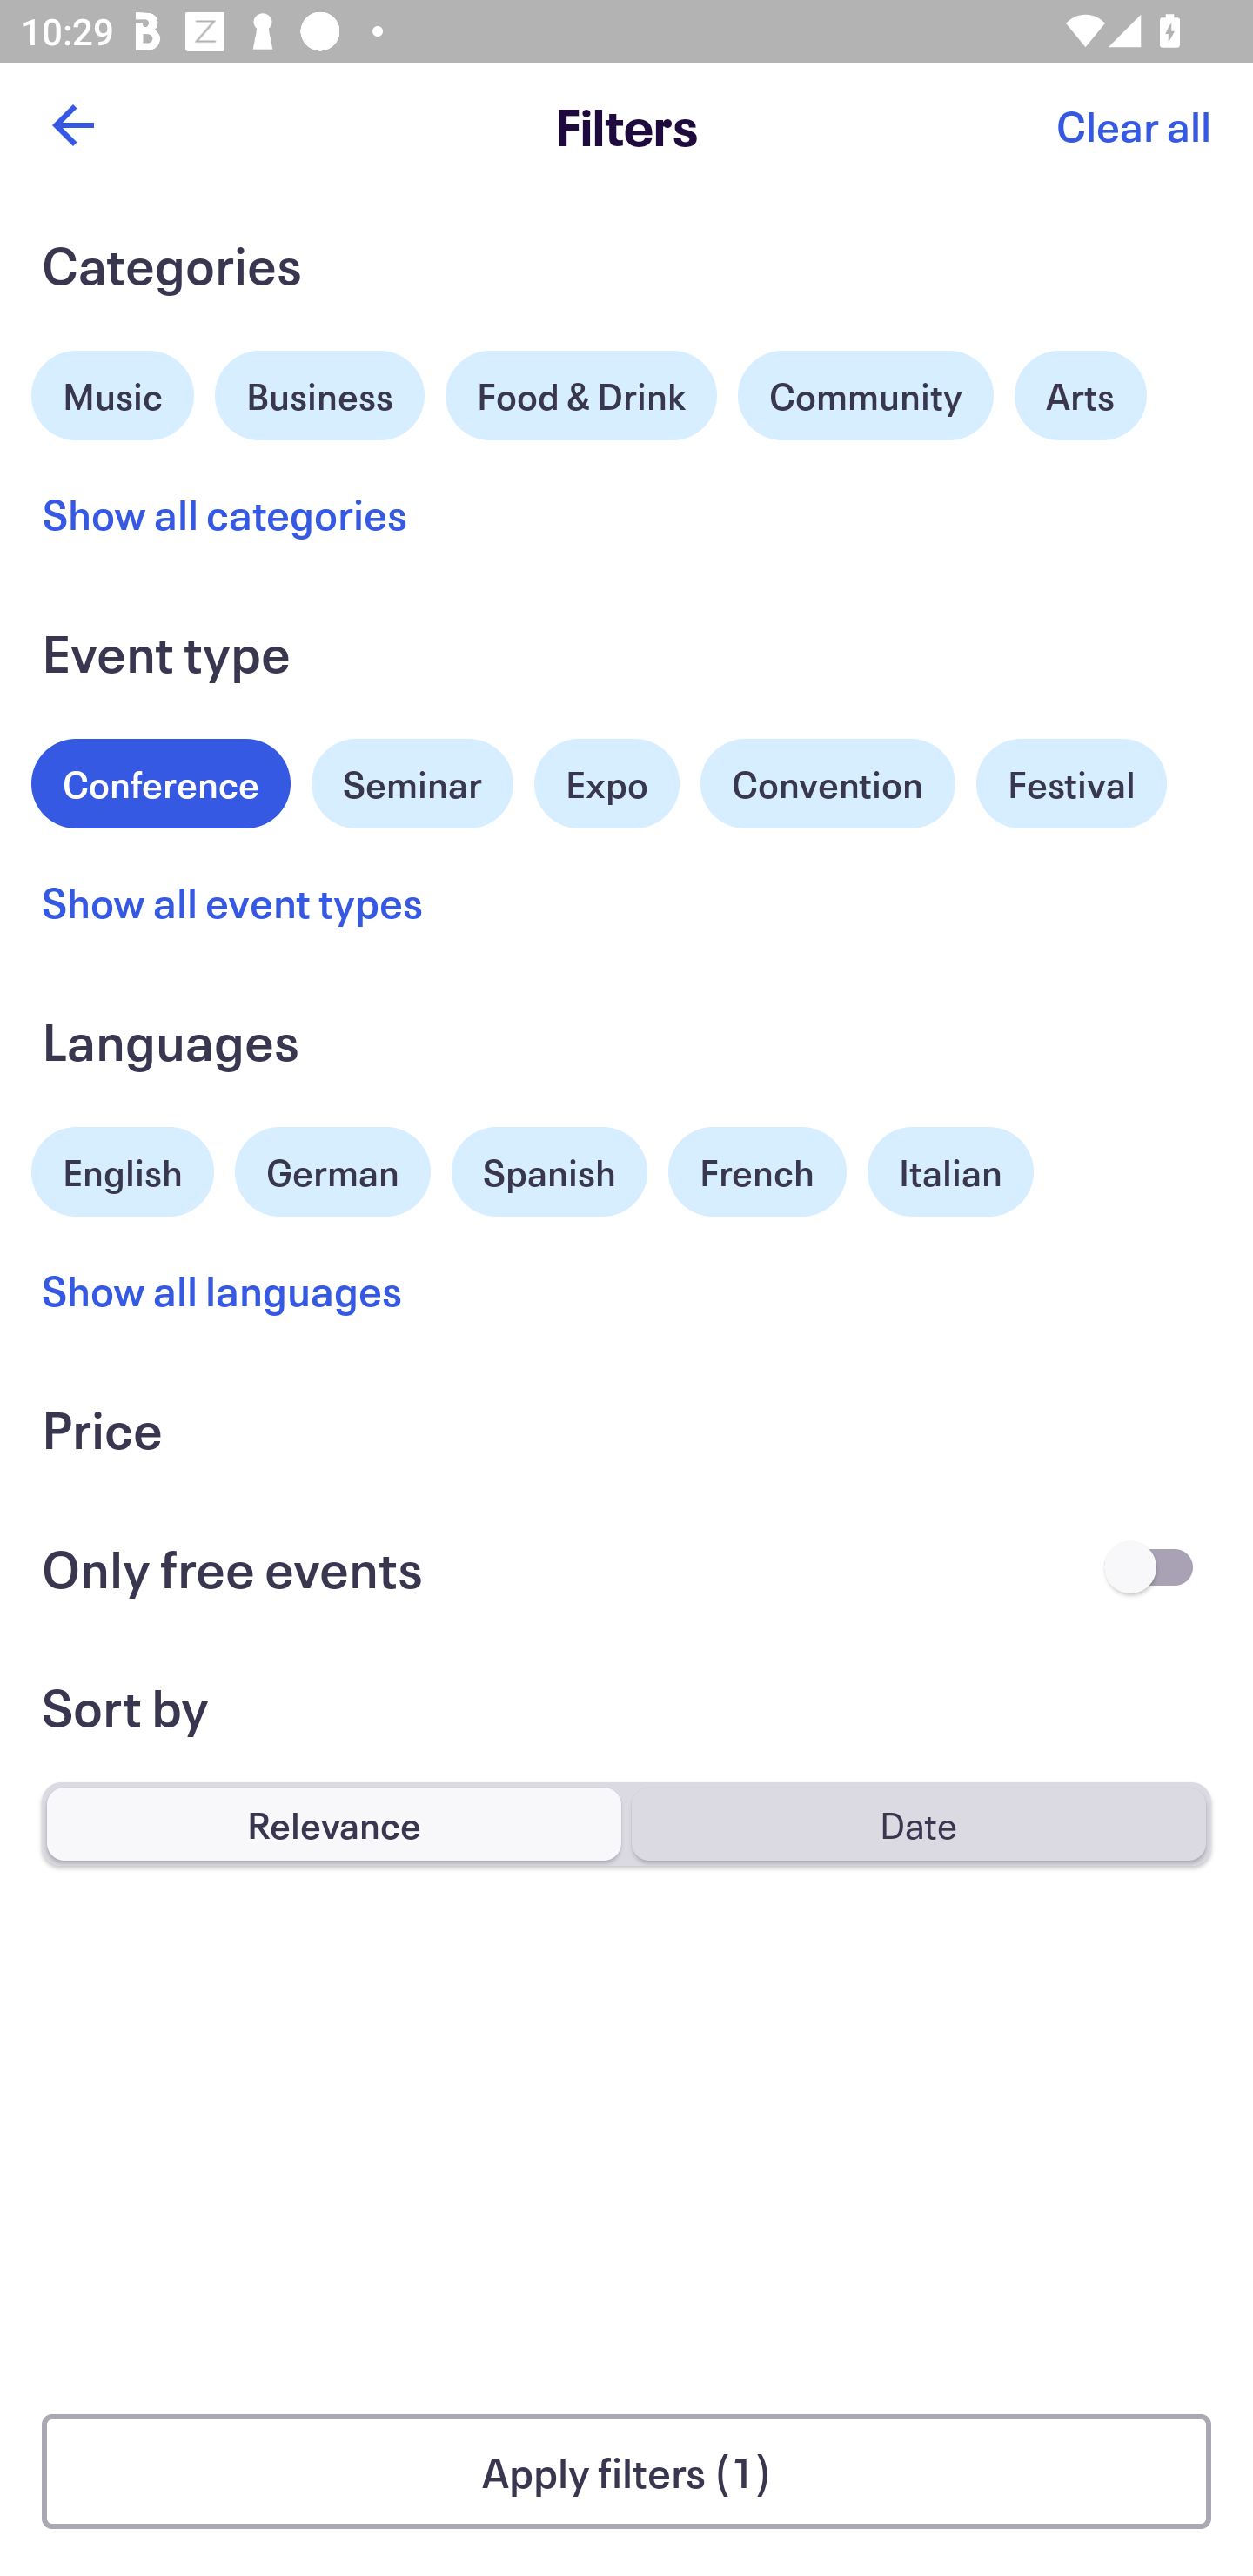  Describe the element at coordinates (757, 1171) in the screenshot. I see `French` at that location.